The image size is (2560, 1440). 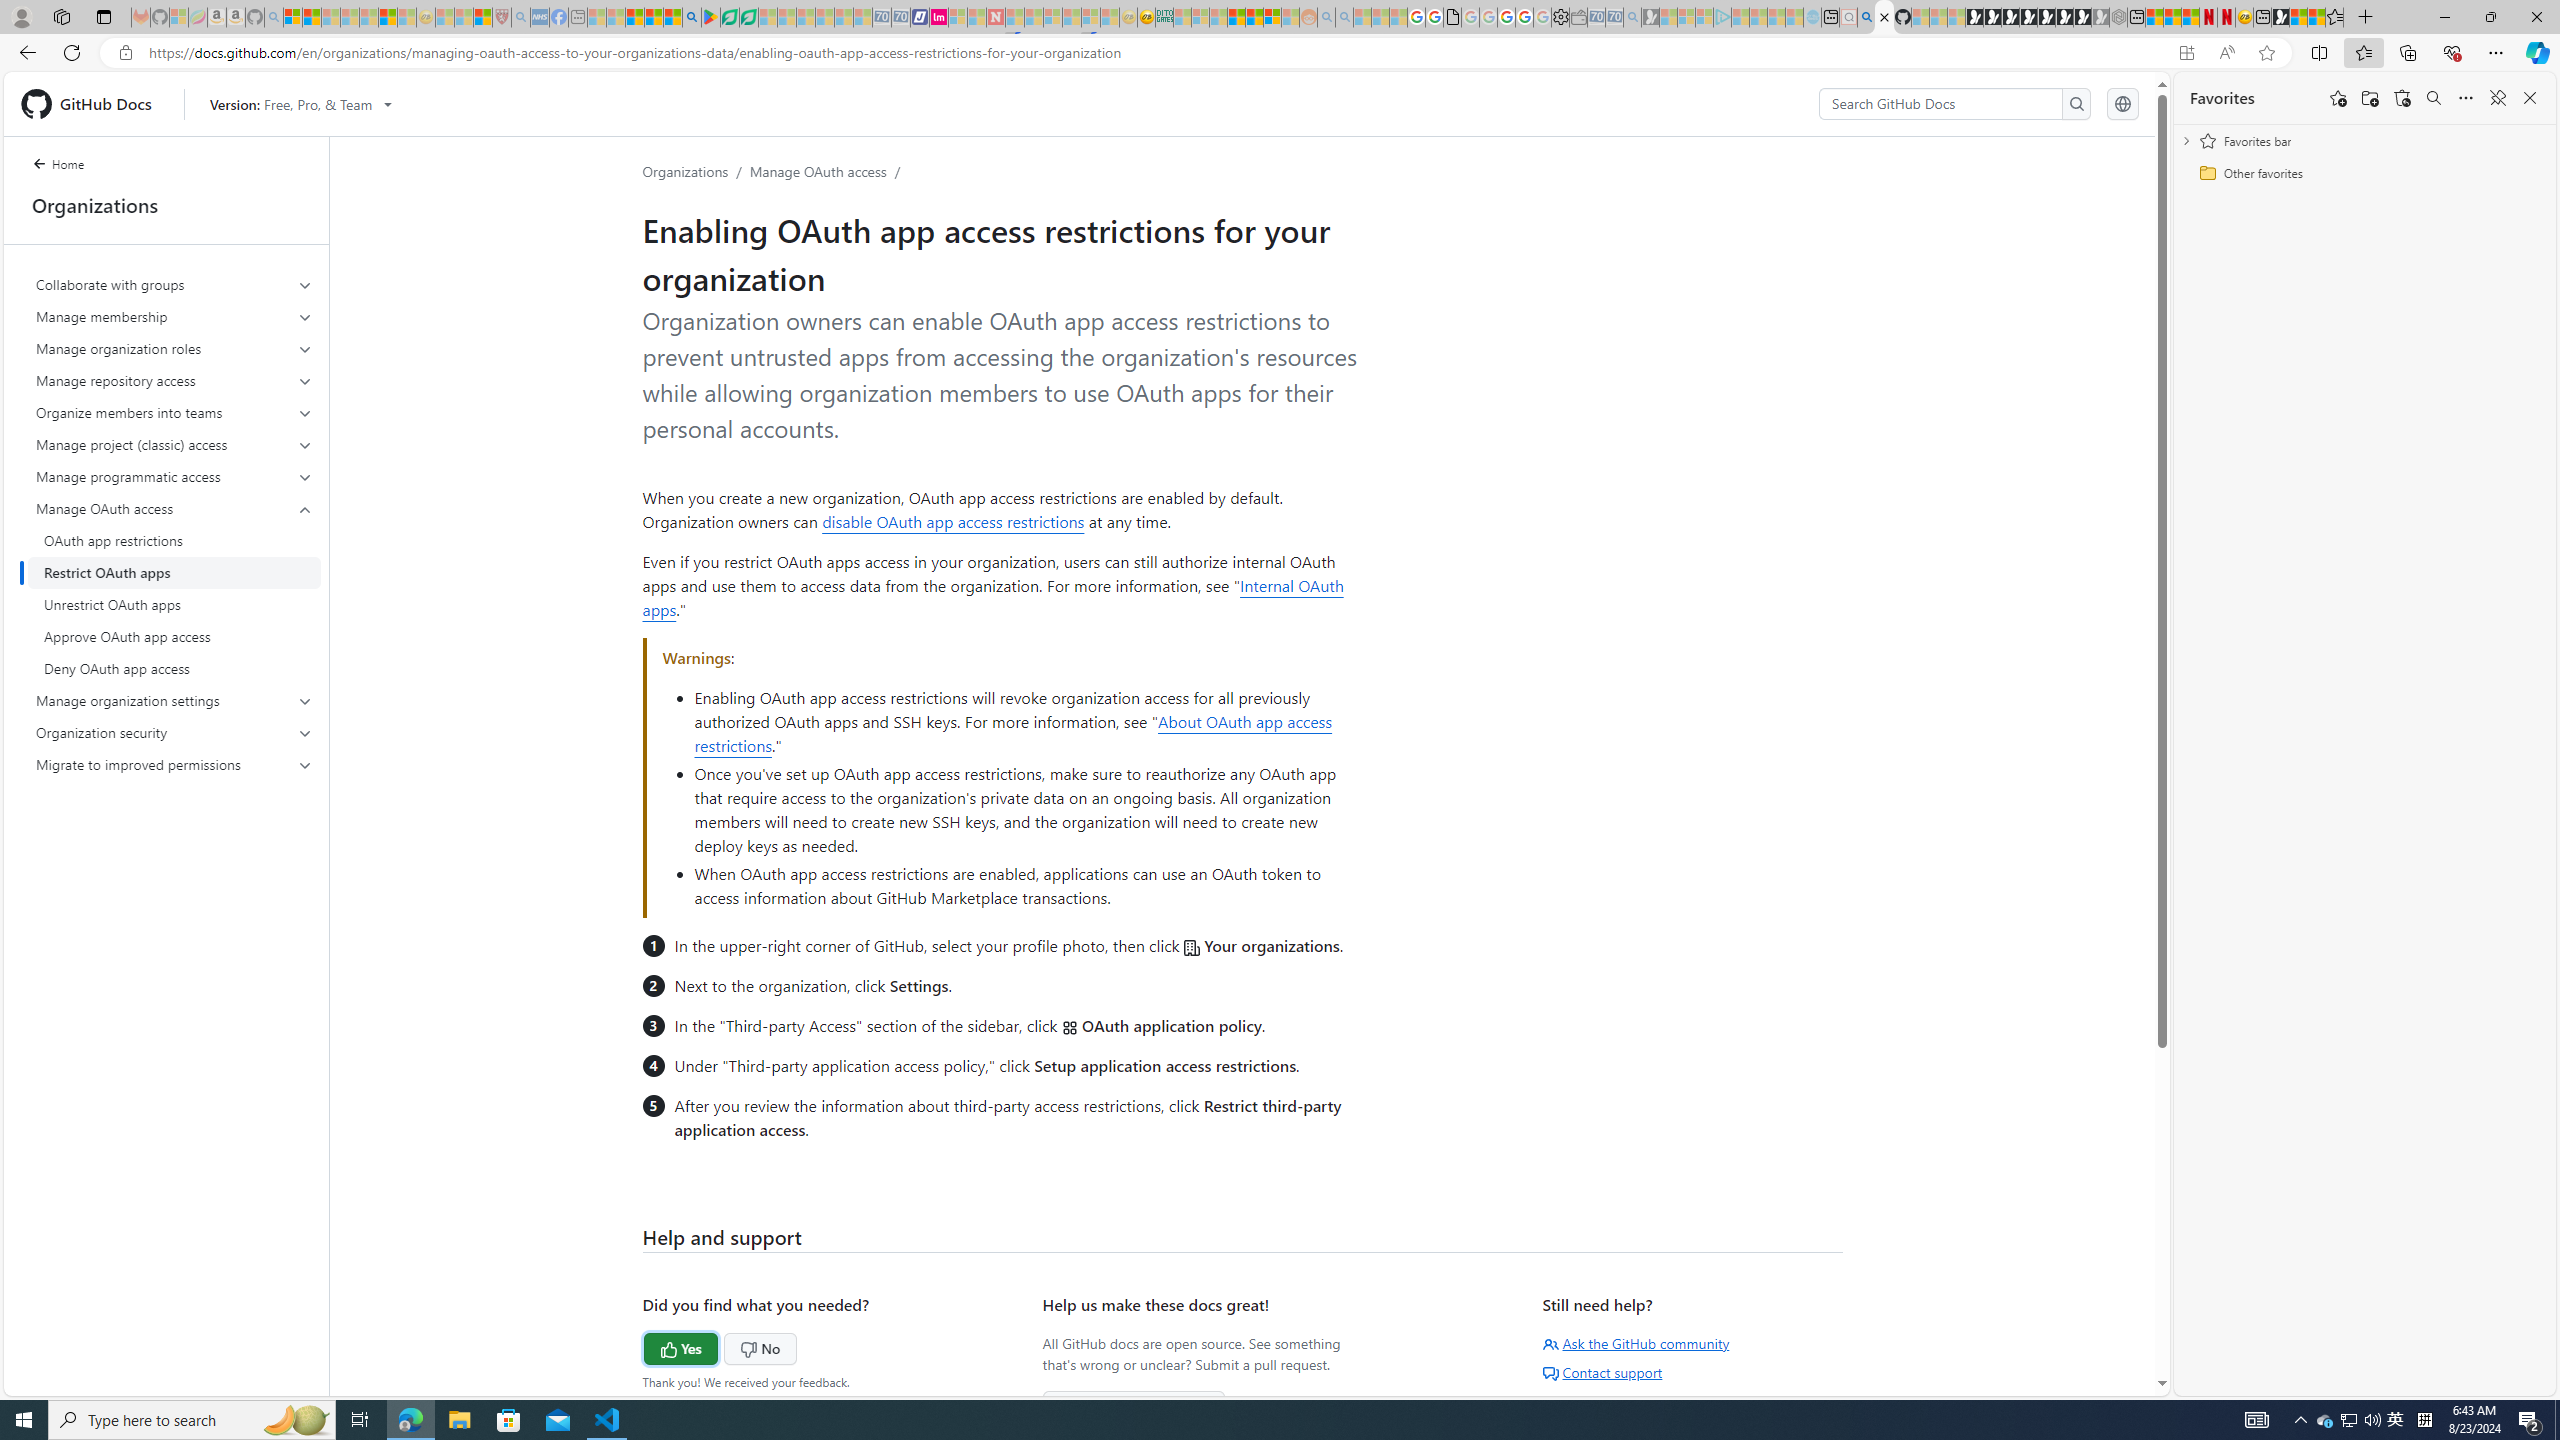 What do you see at coordinates (445, 17) in the screenshot?
I see `Recipes - MSN - Sleeping` at bounding box center [445, 17].